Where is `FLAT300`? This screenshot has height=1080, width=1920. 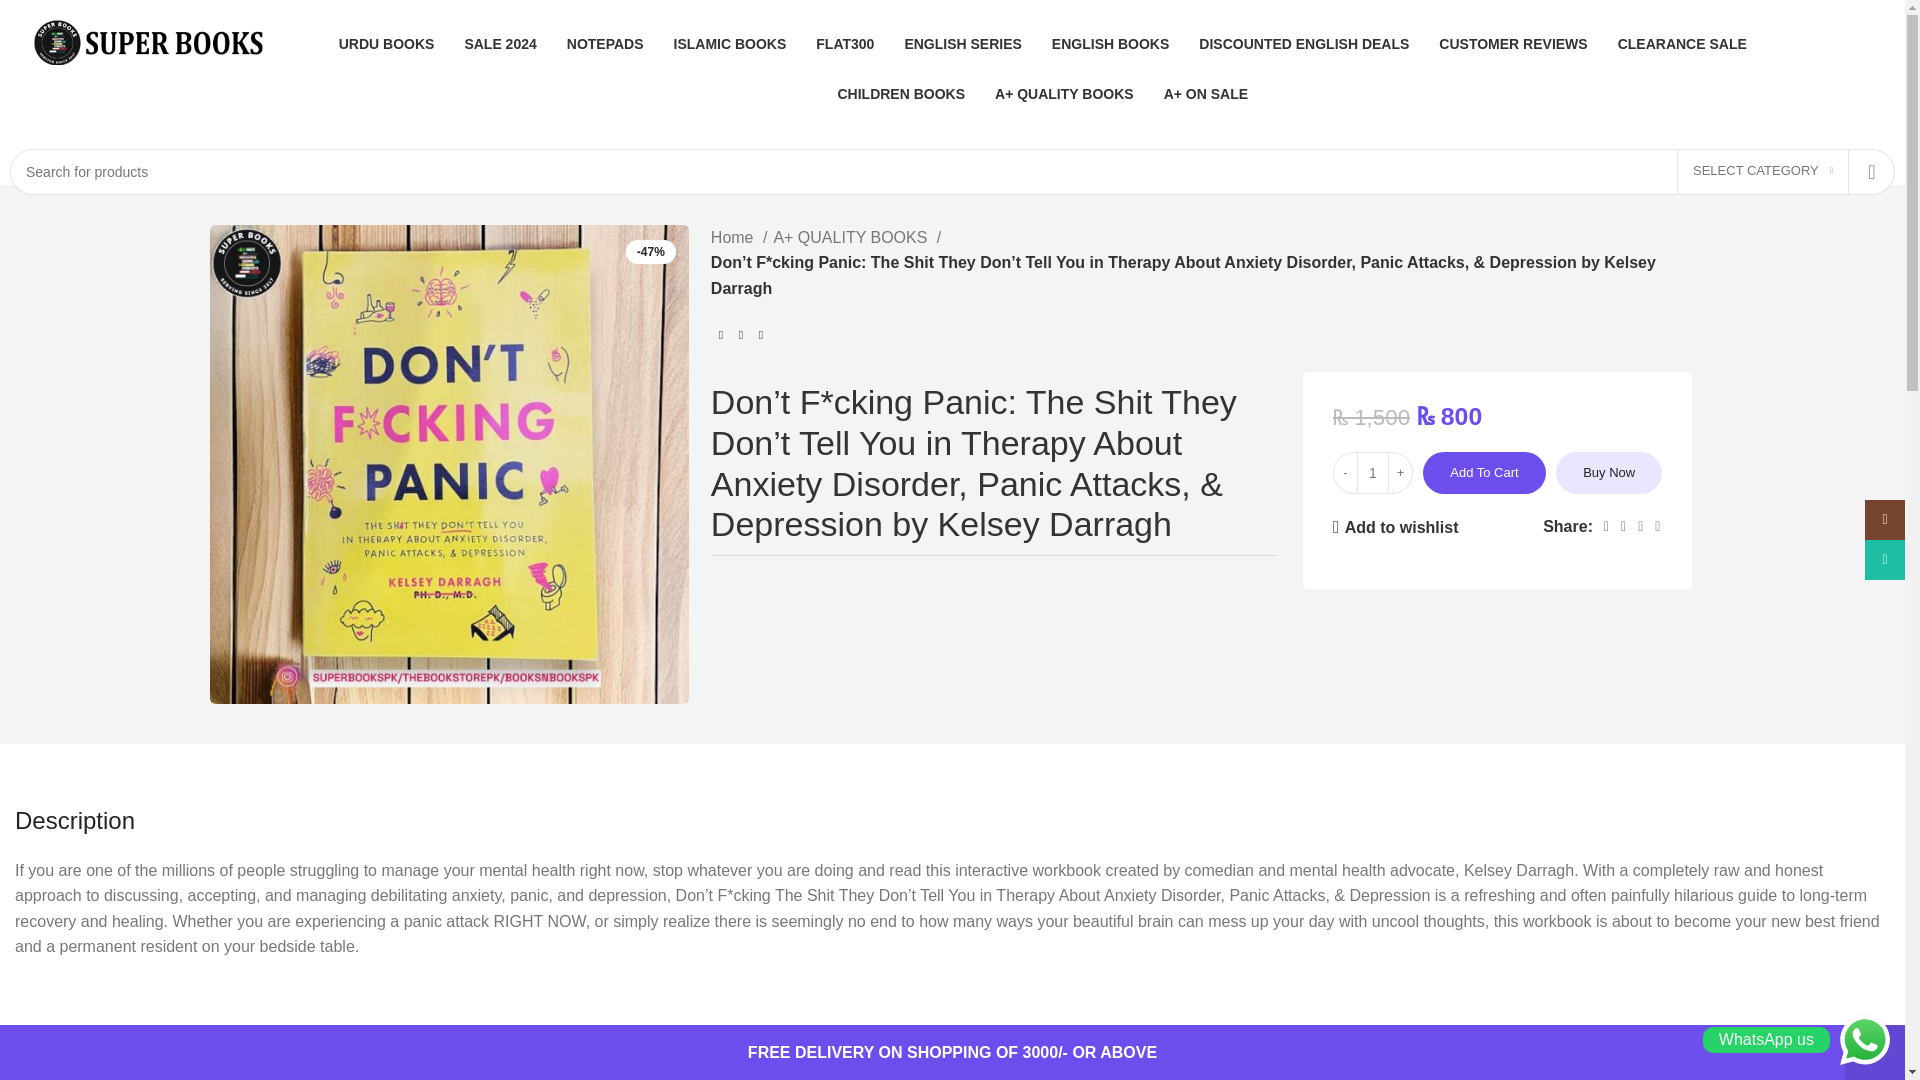 FLAT300 is located at coordinates (844, 44).